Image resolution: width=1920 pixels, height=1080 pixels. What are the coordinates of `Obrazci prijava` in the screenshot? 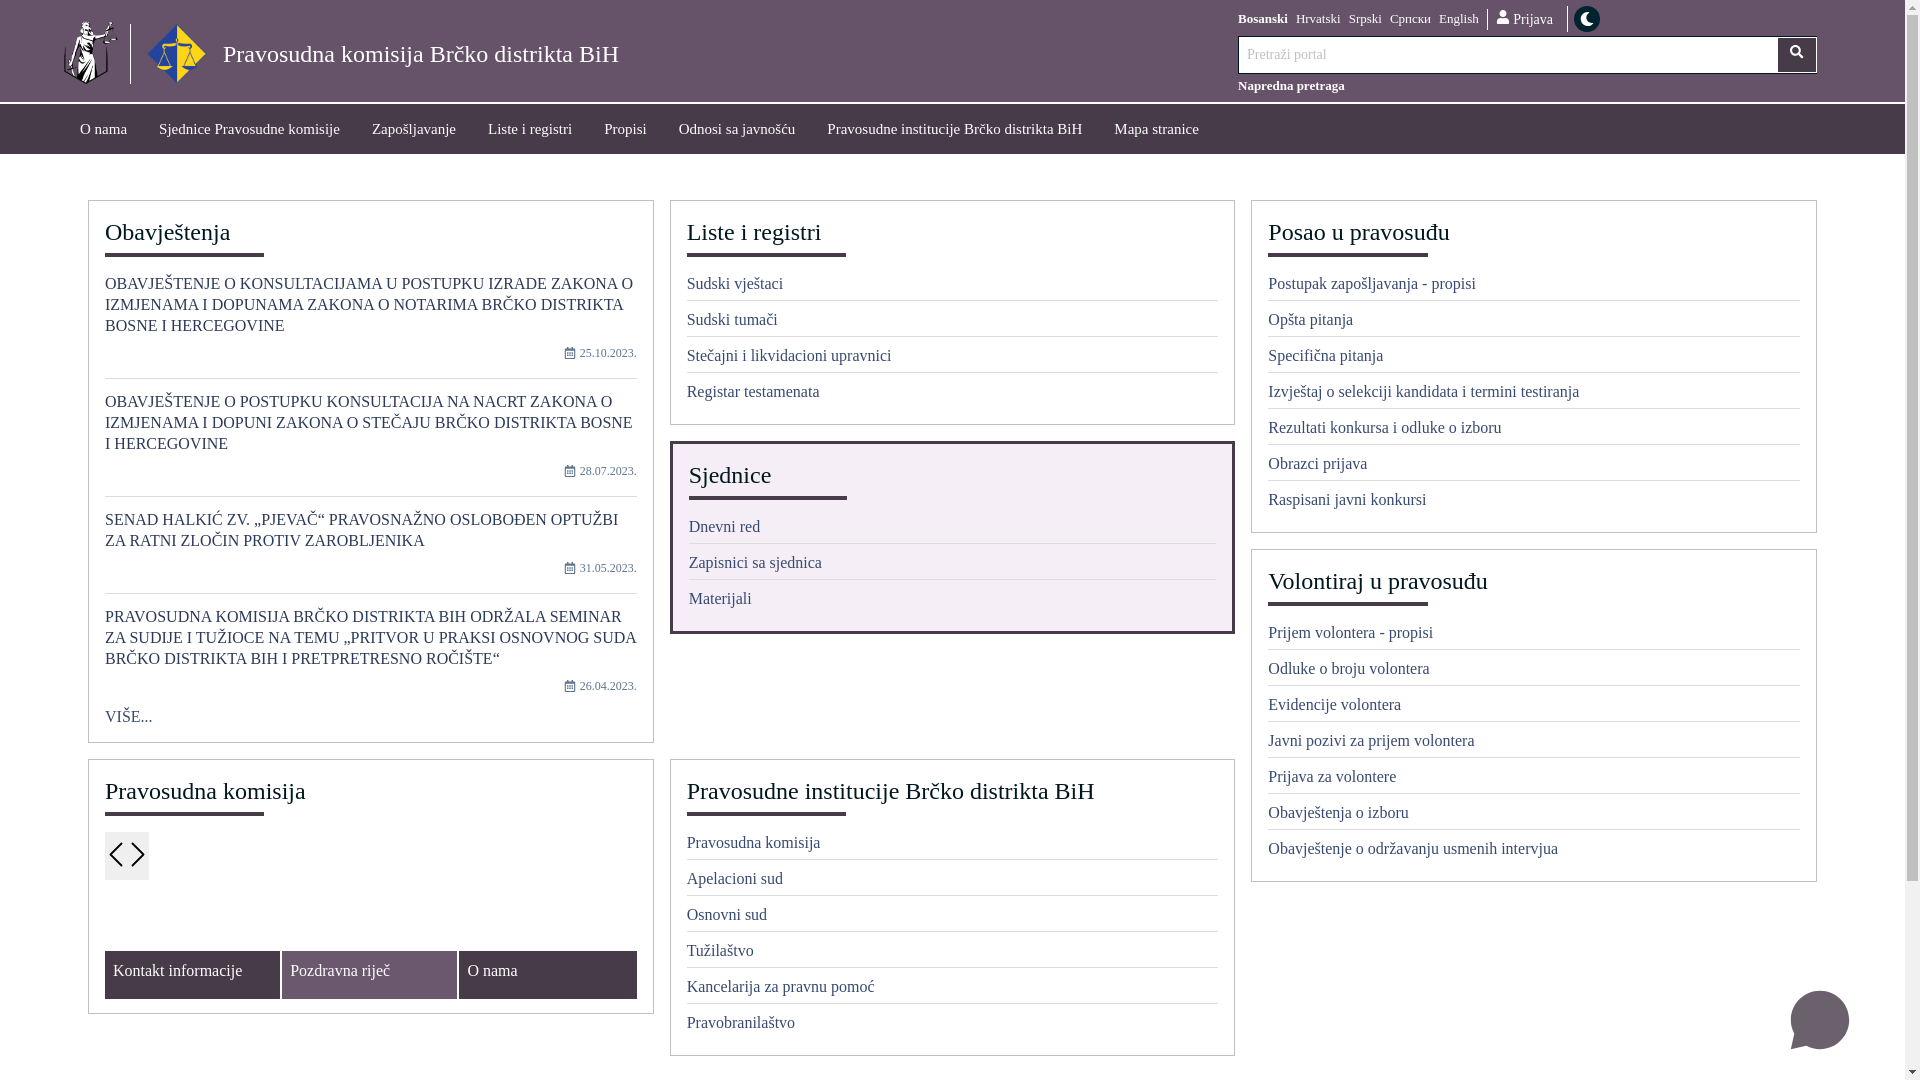 It's located at (1534, 467).